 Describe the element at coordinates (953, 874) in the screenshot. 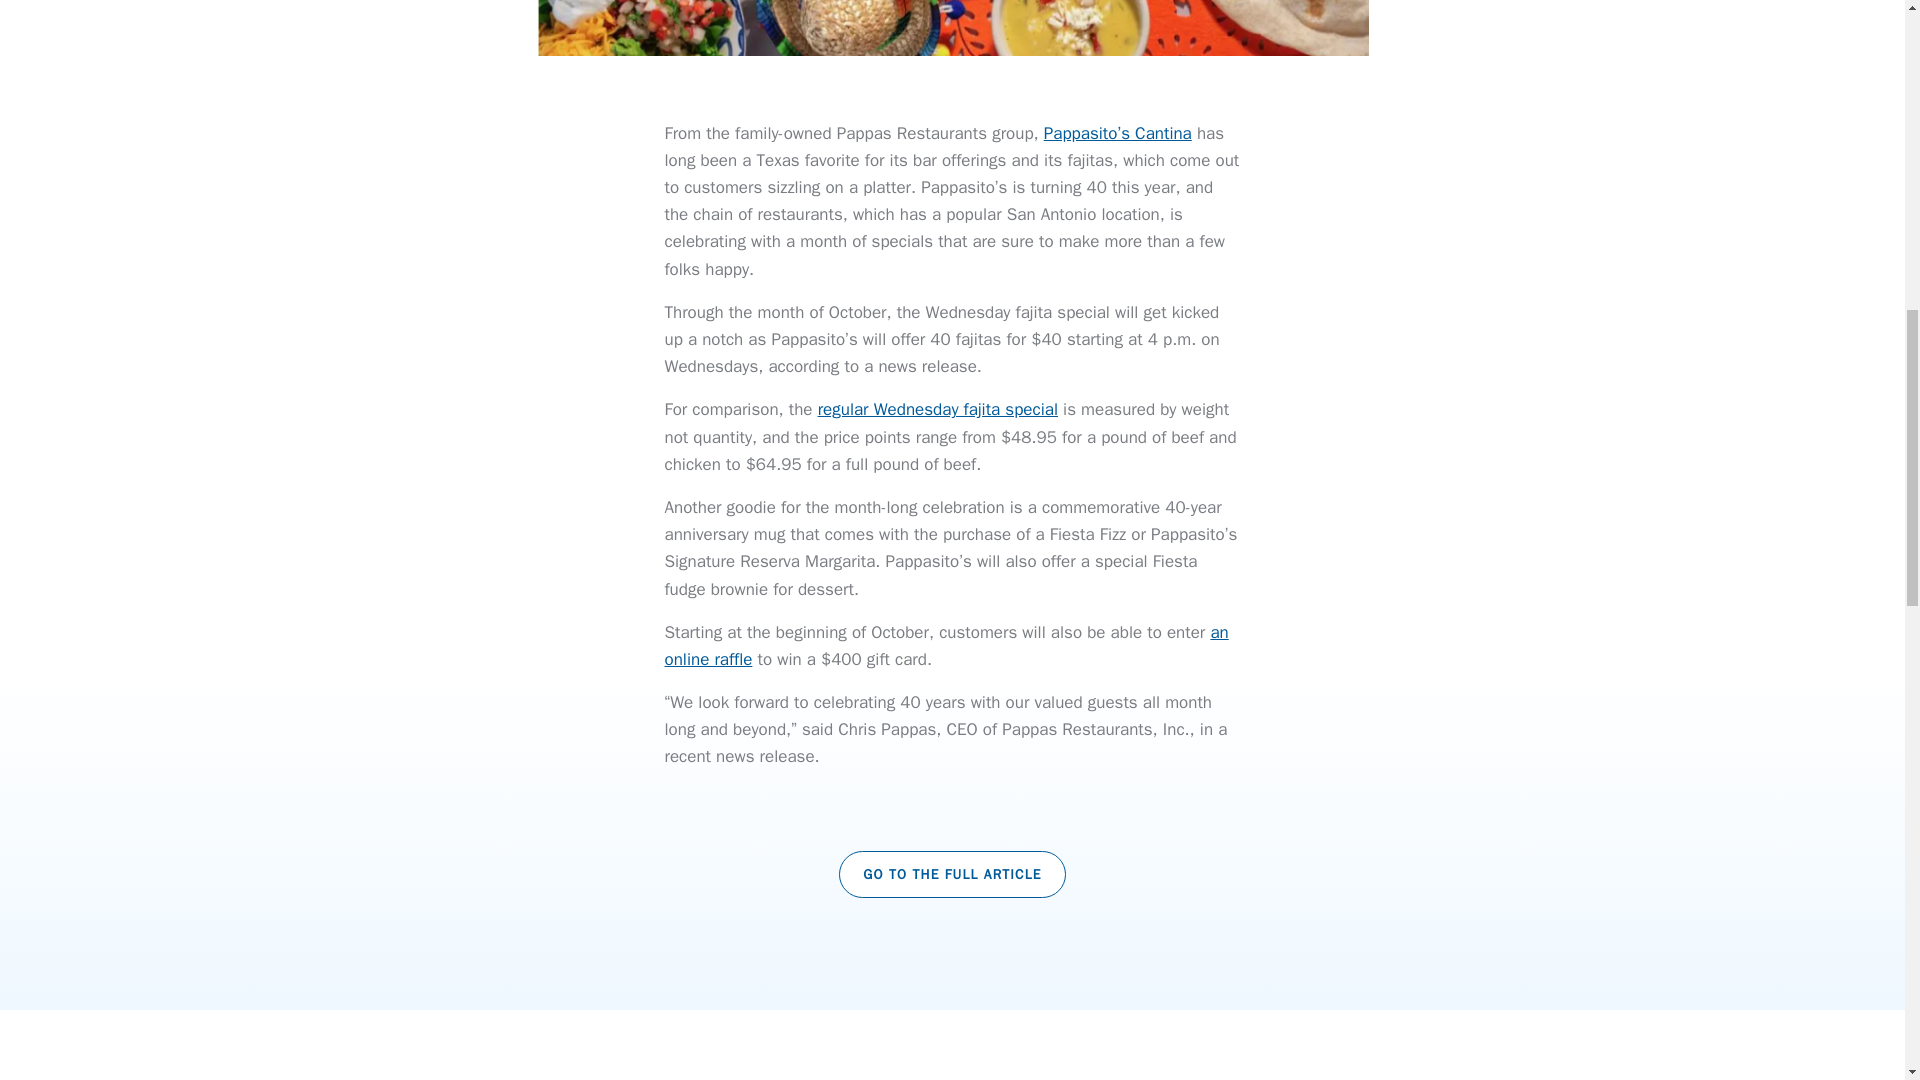

I see `GO TO THE FULL ARTICLE` at that location.